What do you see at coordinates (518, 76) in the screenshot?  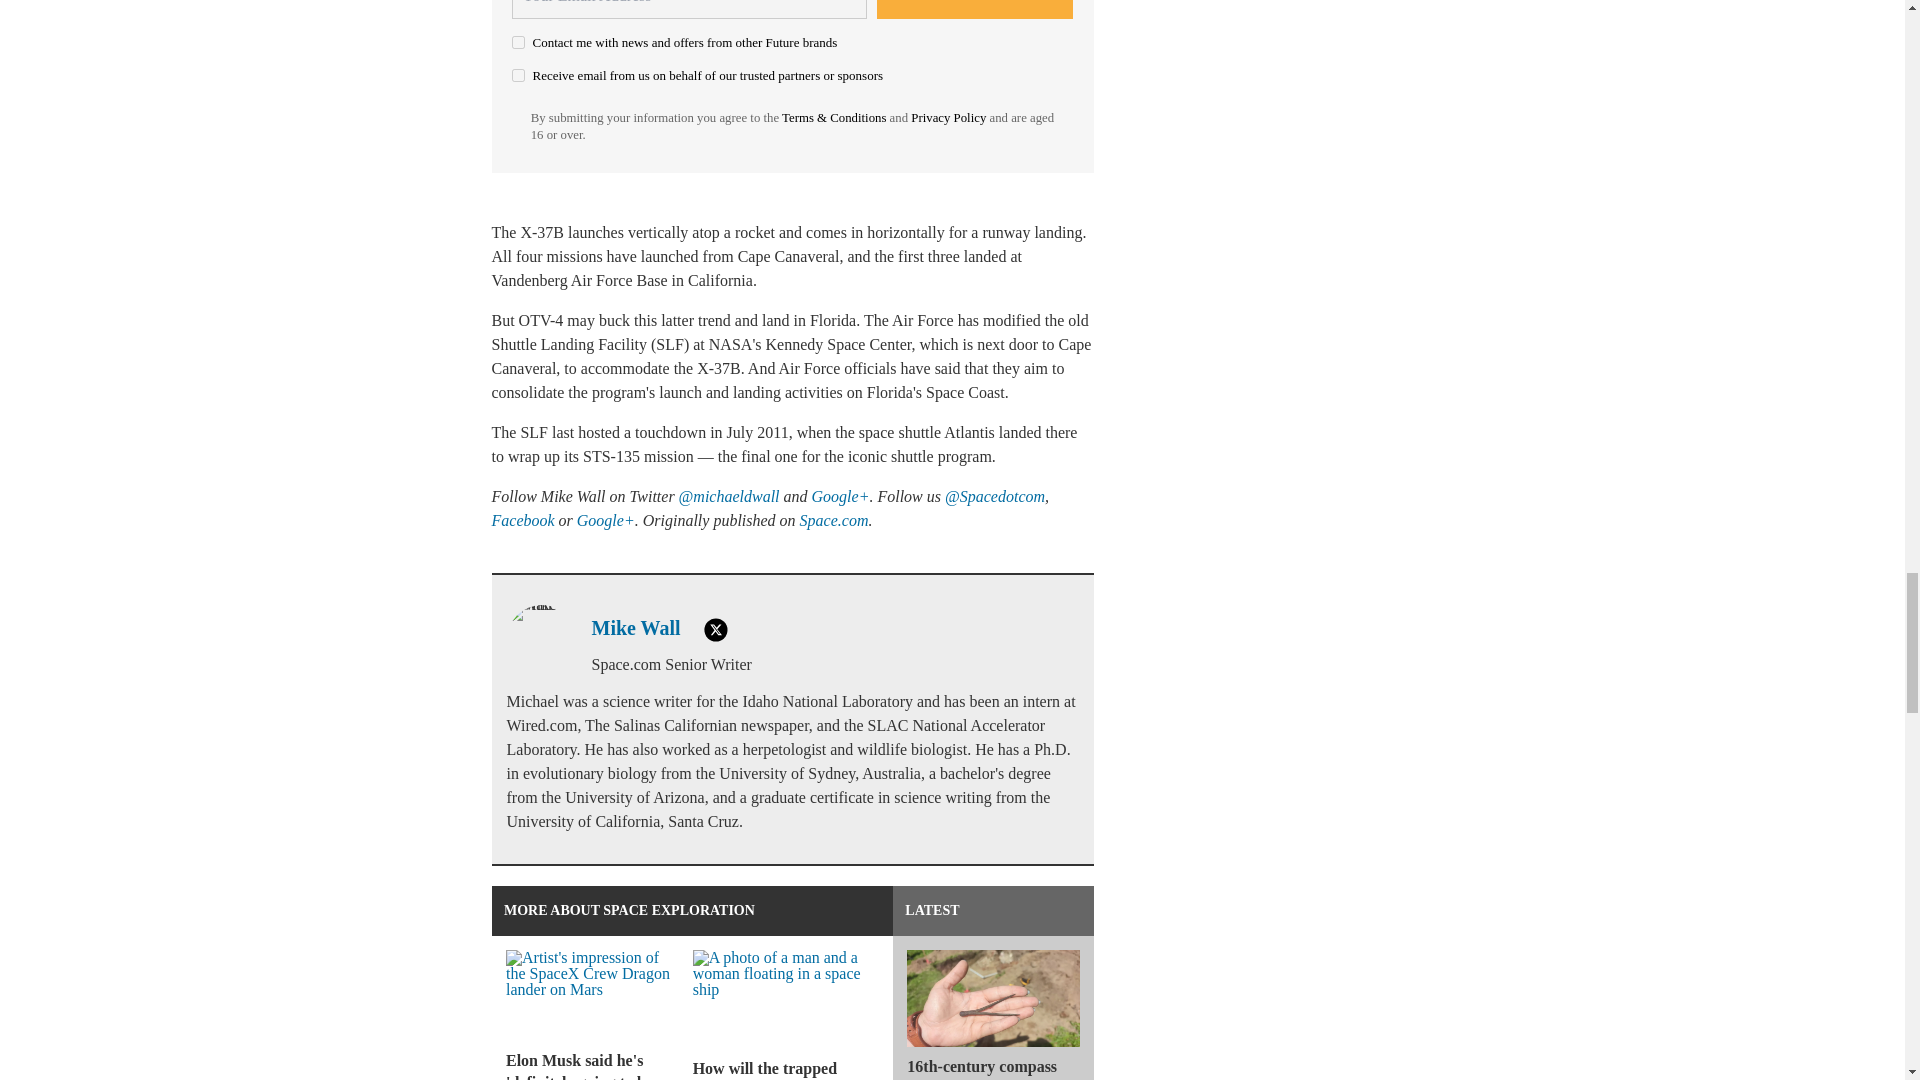 I see `on` at bounding box center [518, 76].